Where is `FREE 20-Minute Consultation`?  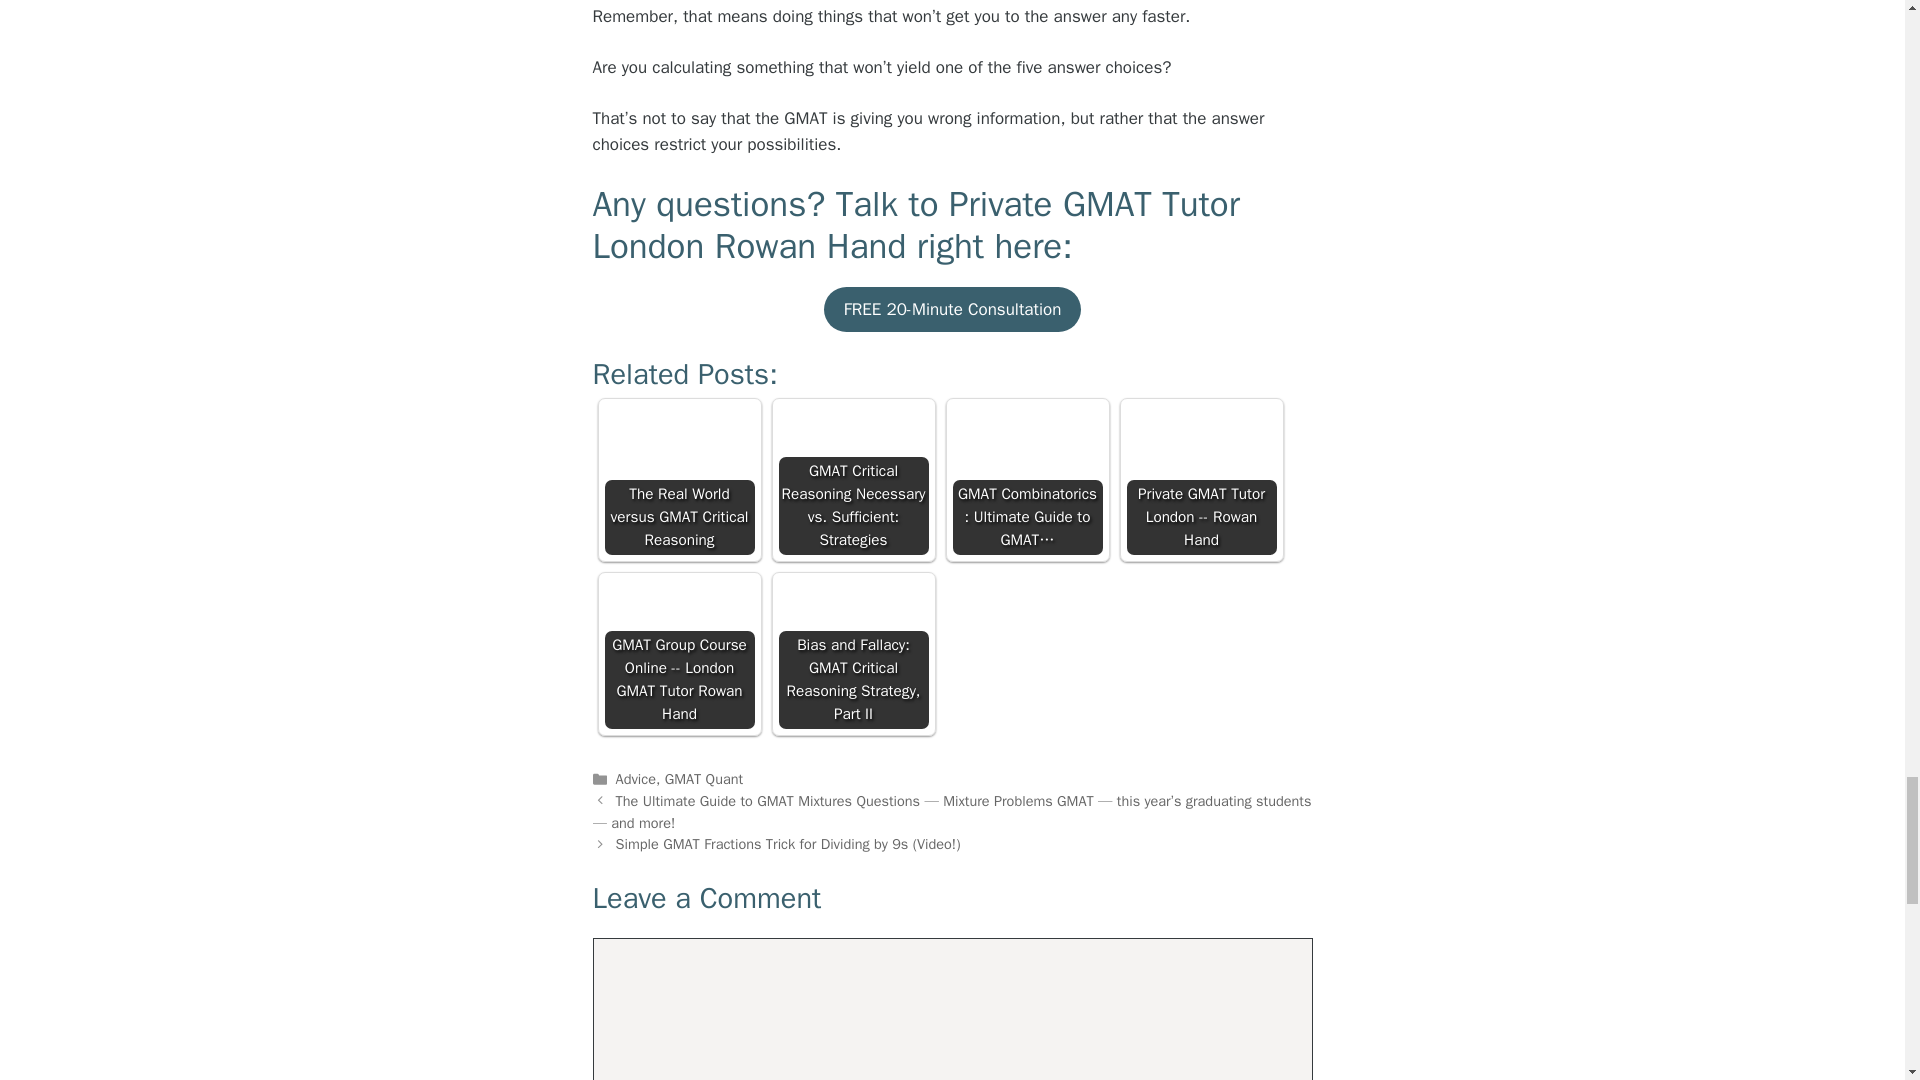 FREE 20-Minute Consultation is located at coordinates (952, 310).